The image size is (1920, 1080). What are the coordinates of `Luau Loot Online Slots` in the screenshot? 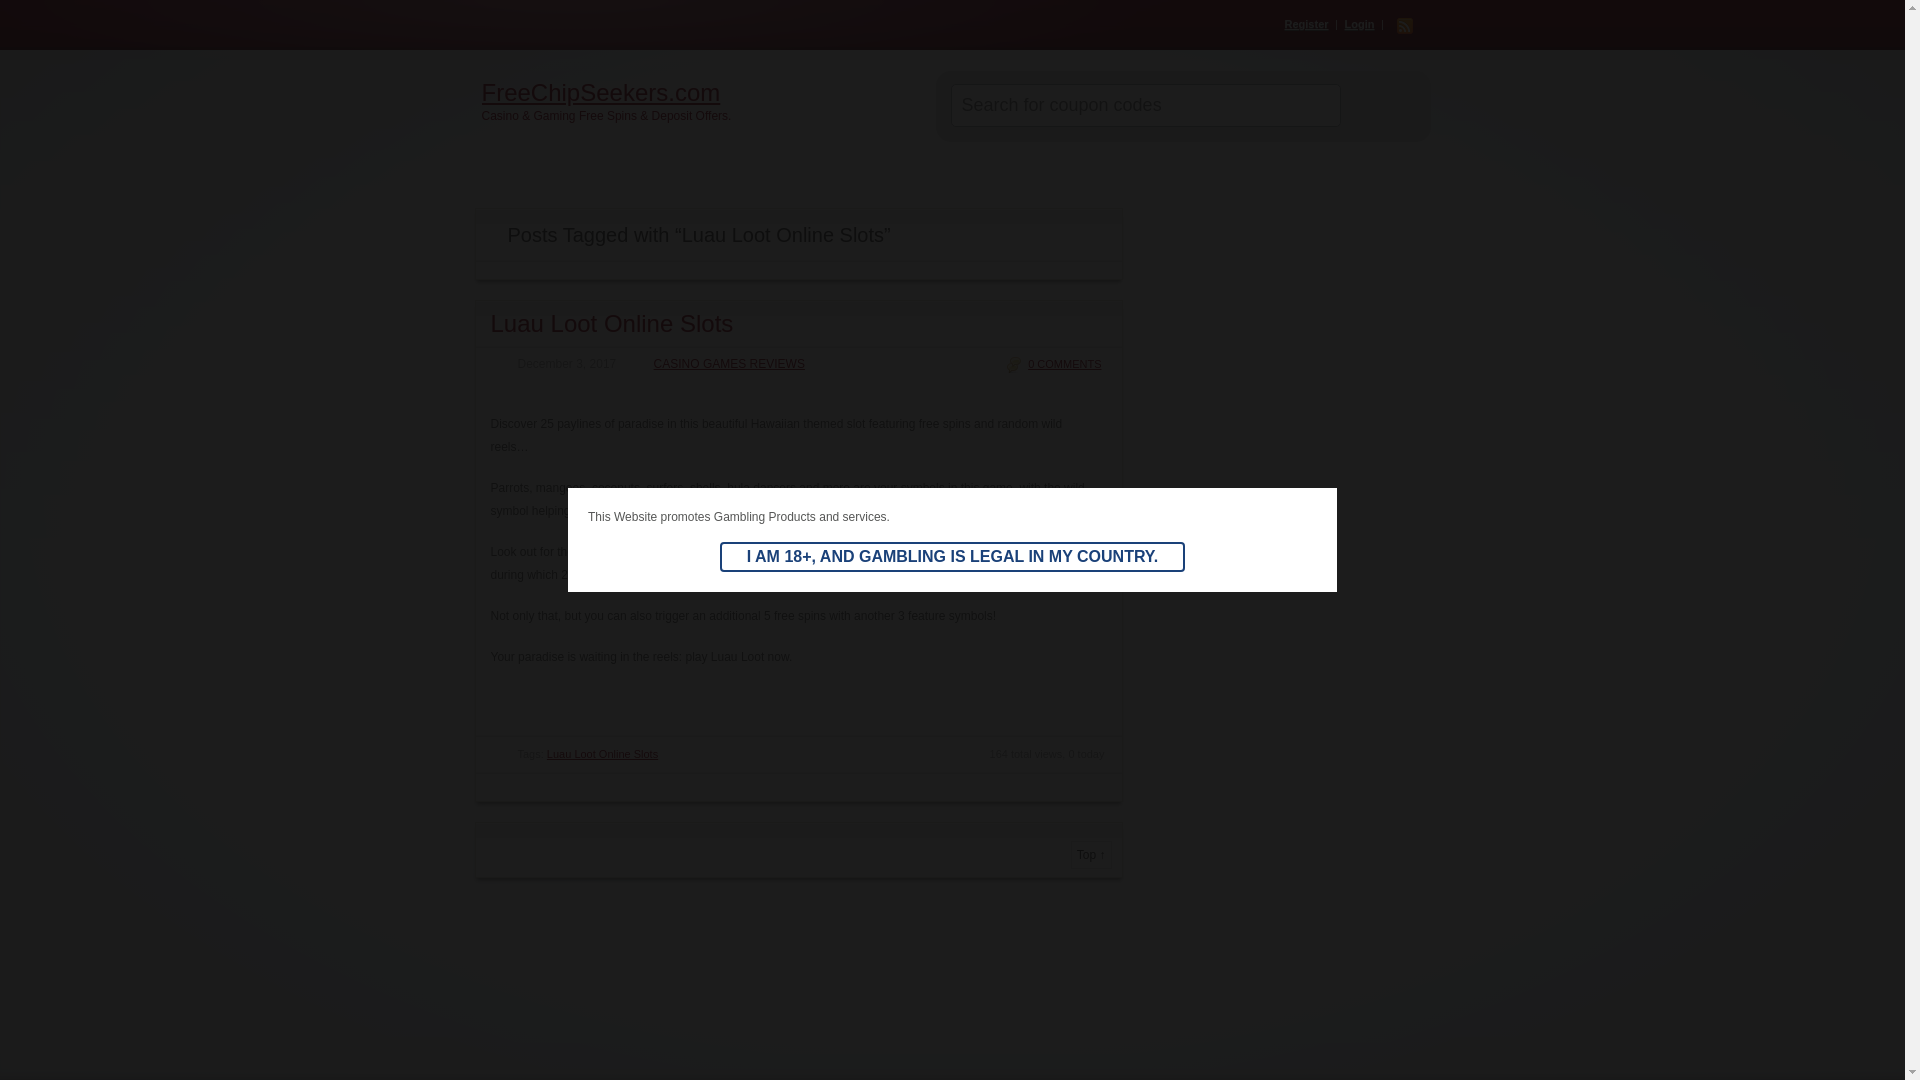 It's located at (602, 754).